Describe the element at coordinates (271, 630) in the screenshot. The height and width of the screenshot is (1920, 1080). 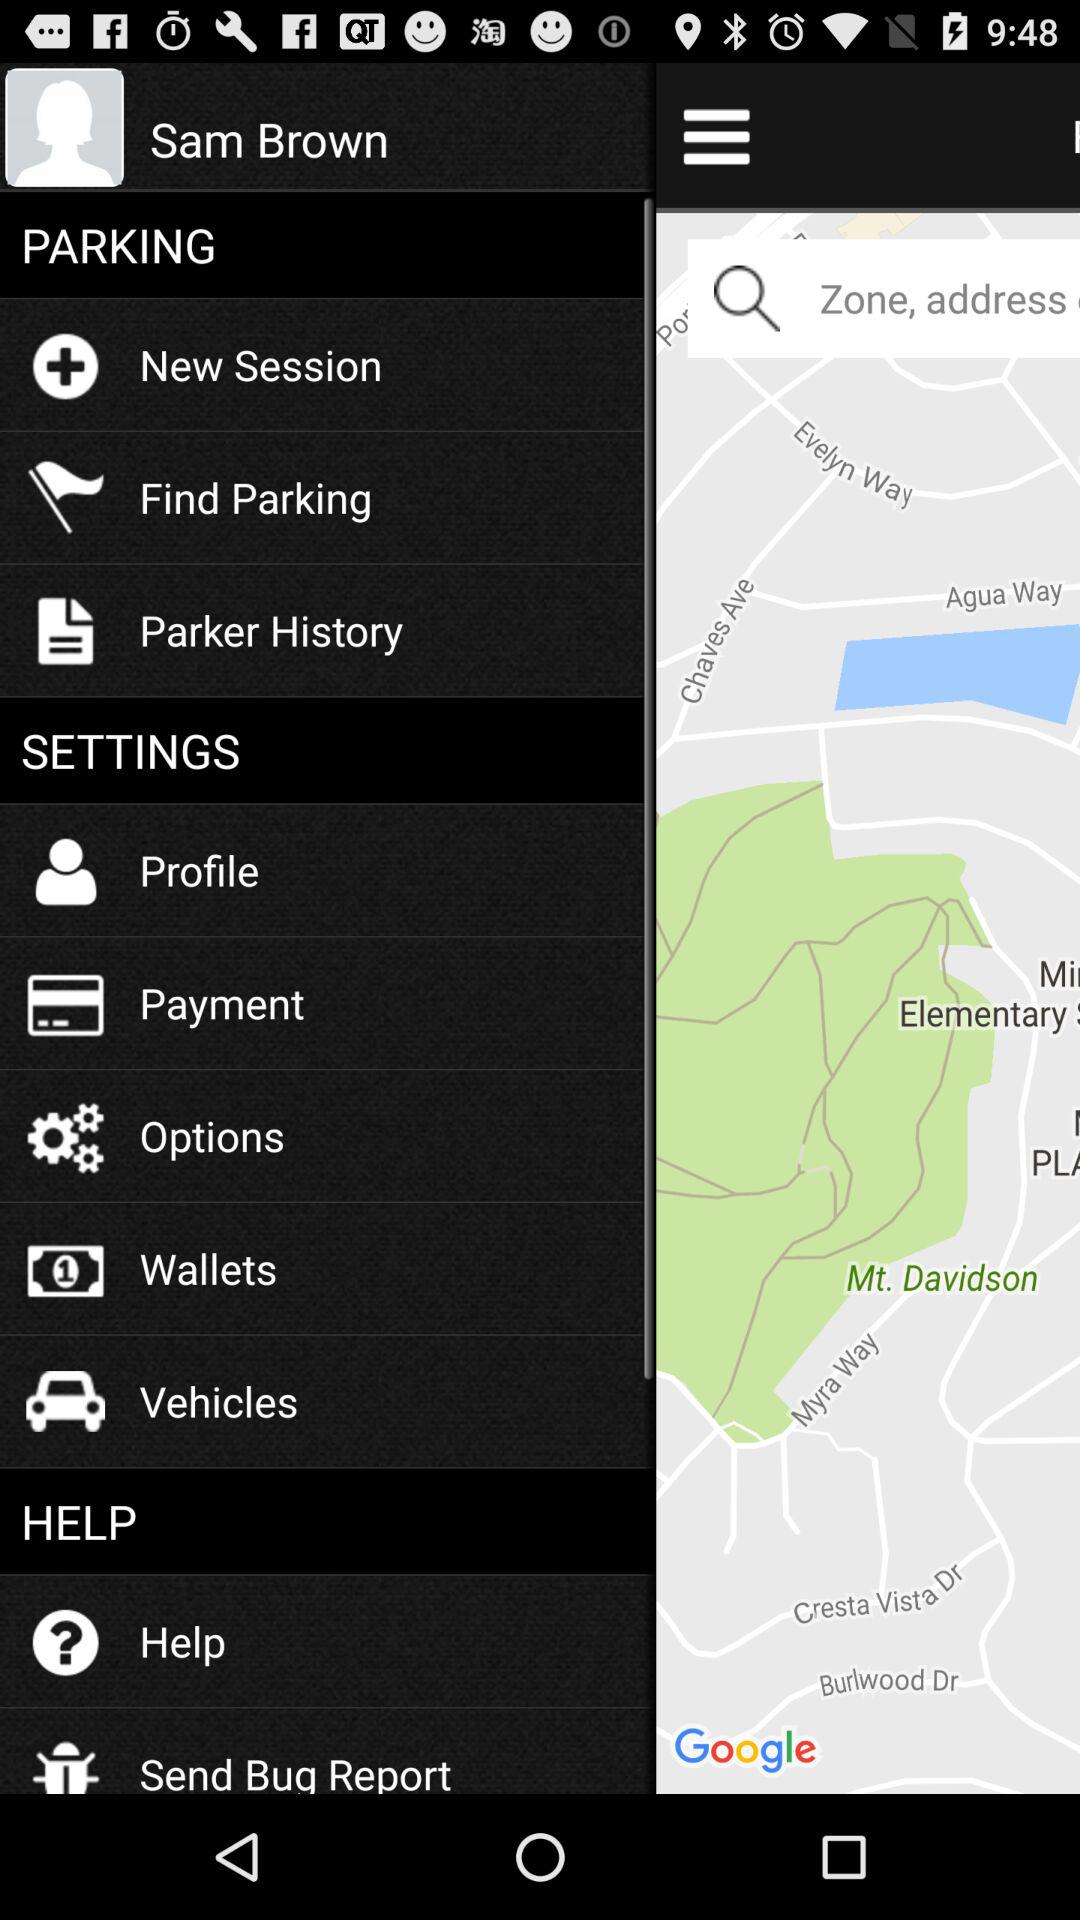
I see `launch the parker history` at that location.